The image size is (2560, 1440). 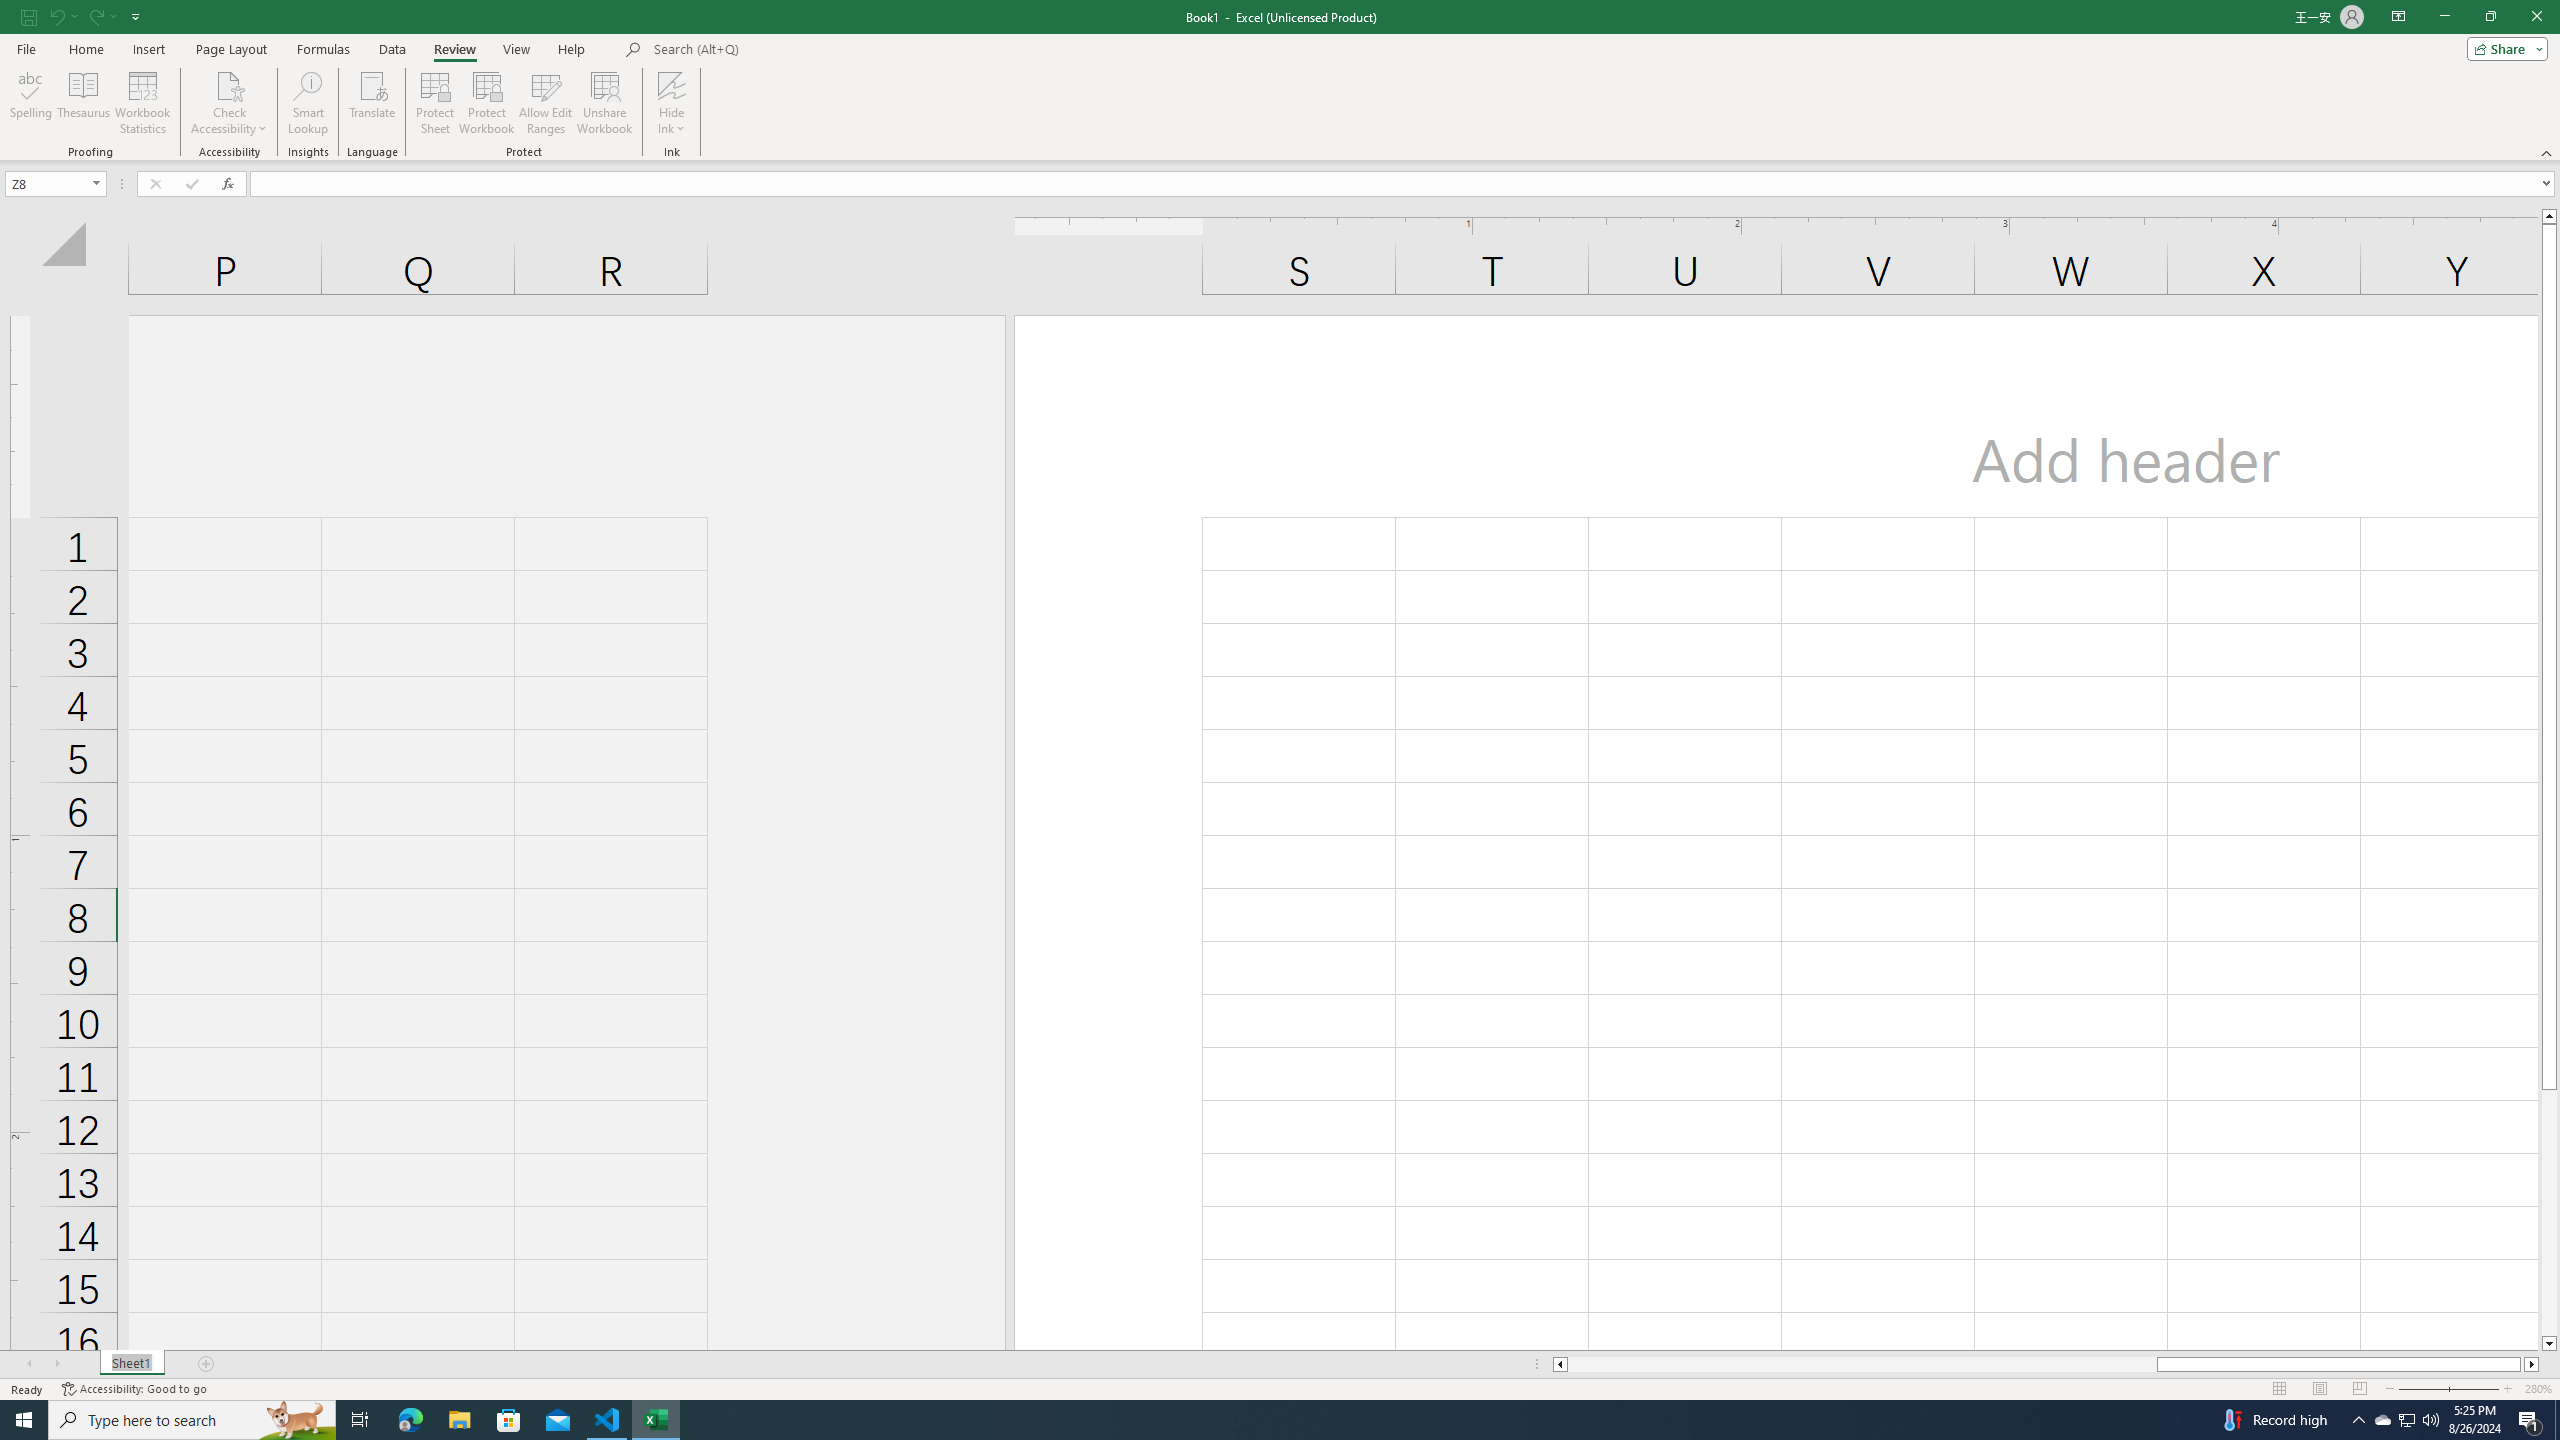 What do you see at coordinates (672, 85) in the screenshot?
I see `Hide Ink` at bounding box center [672, 85].